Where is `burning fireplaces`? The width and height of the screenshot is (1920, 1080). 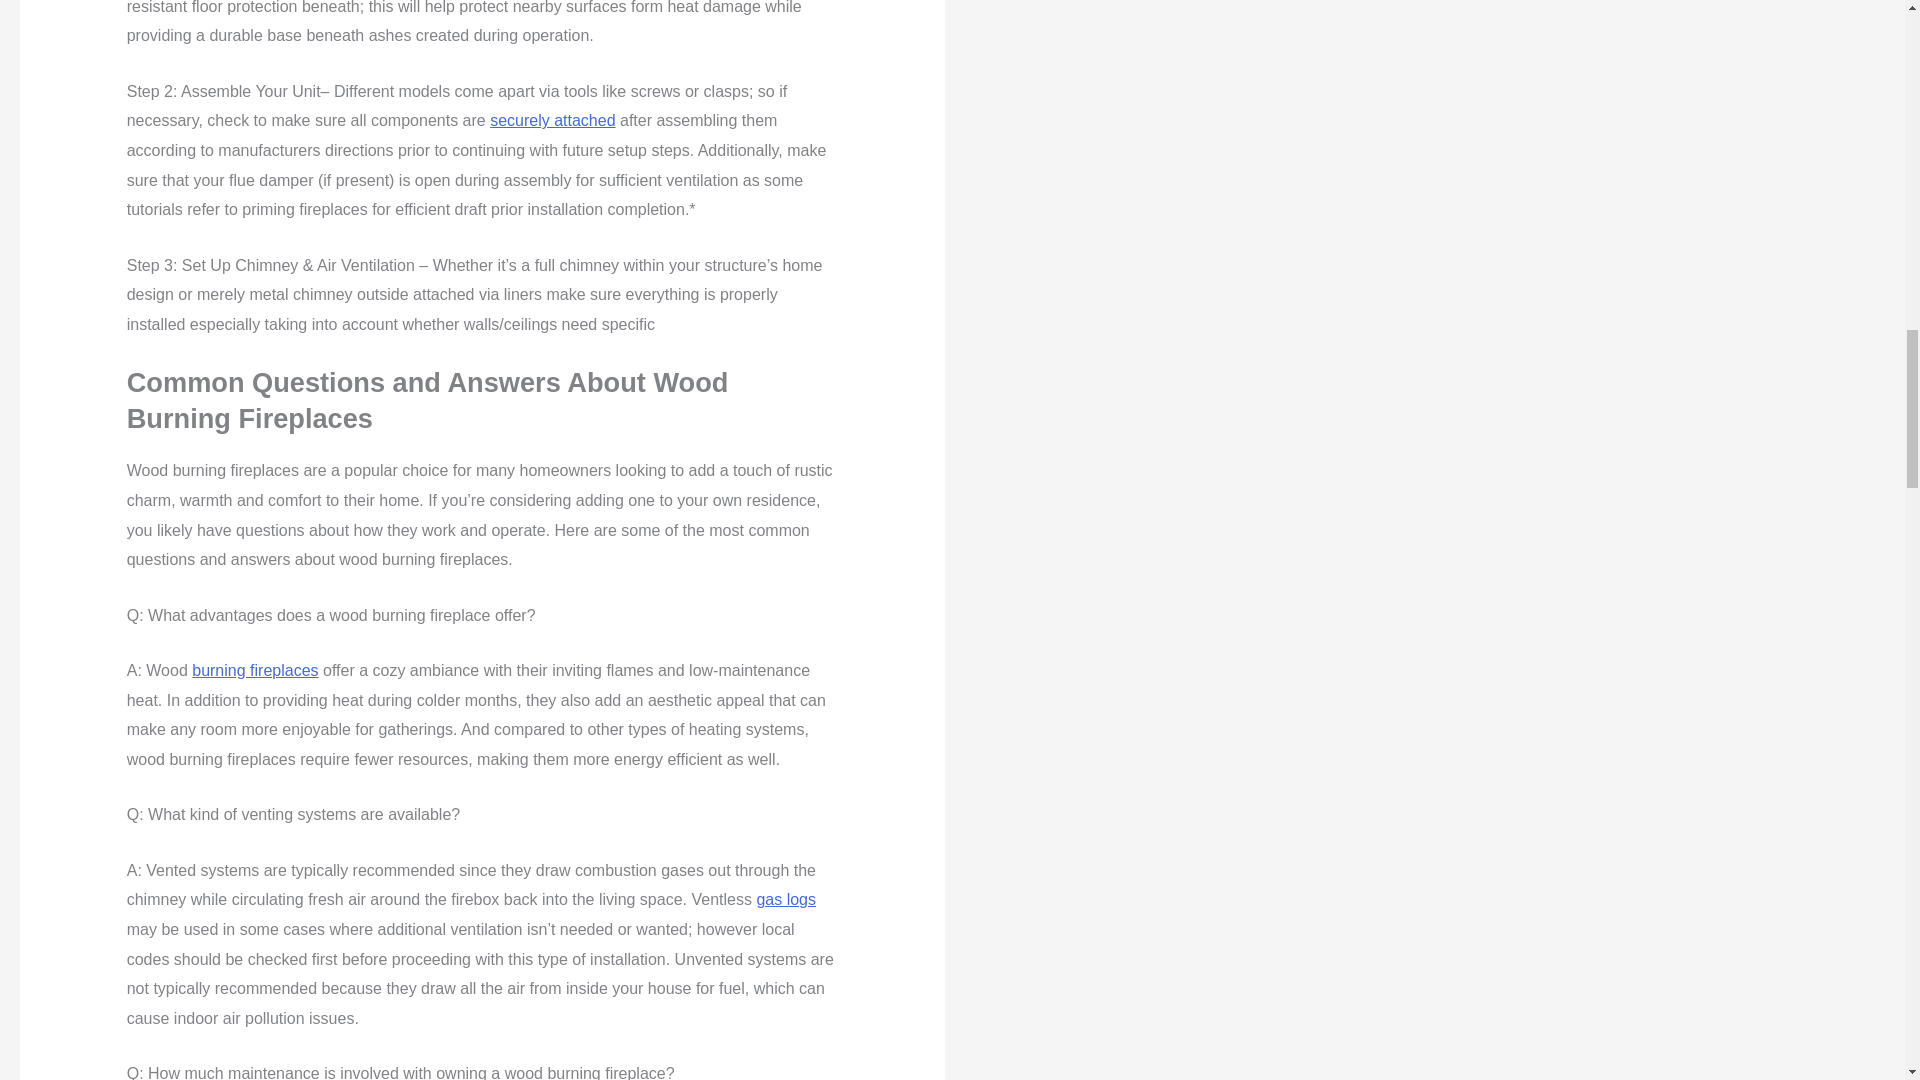 burning fireplaces is located at coordinates (255, 670).